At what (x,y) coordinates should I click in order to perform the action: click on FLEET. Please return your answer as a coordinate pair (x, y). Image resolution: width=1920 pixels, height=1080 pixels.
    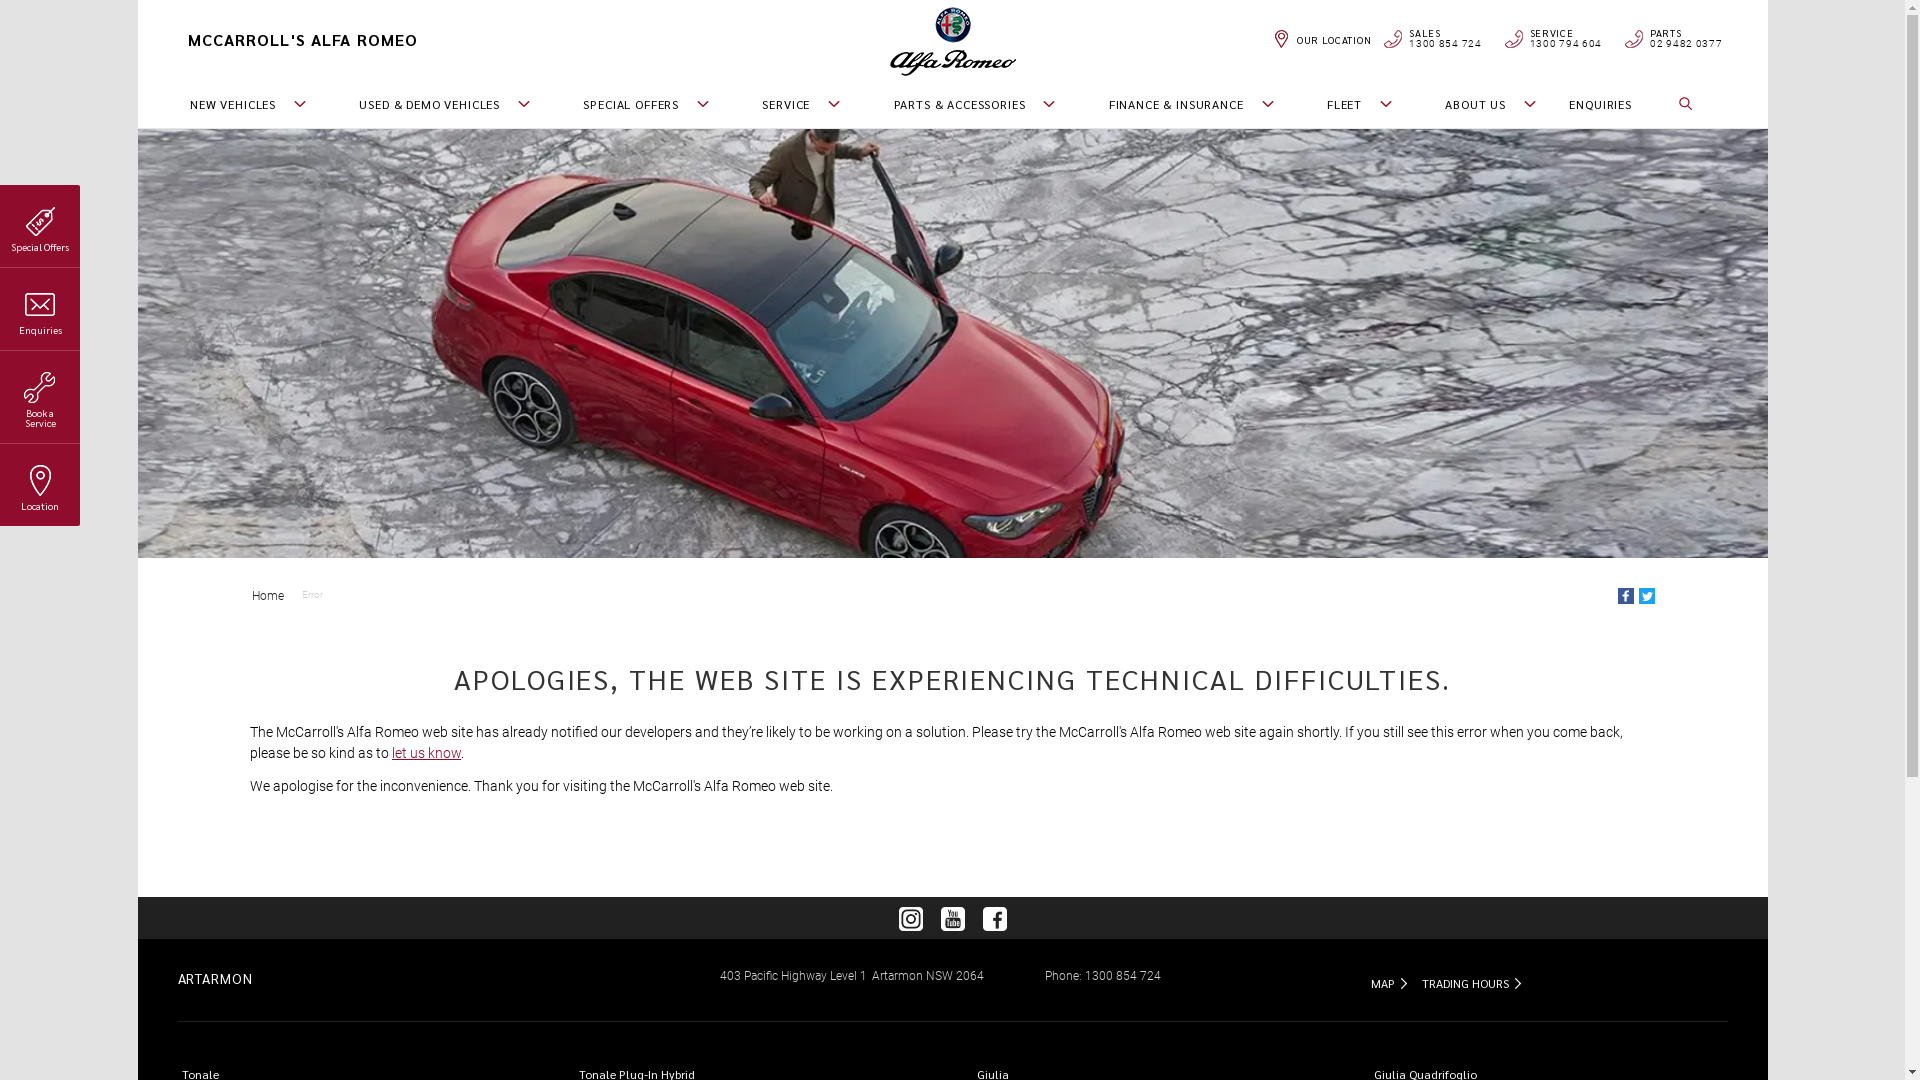
    Looking at the image, I should click on (1350, 104).